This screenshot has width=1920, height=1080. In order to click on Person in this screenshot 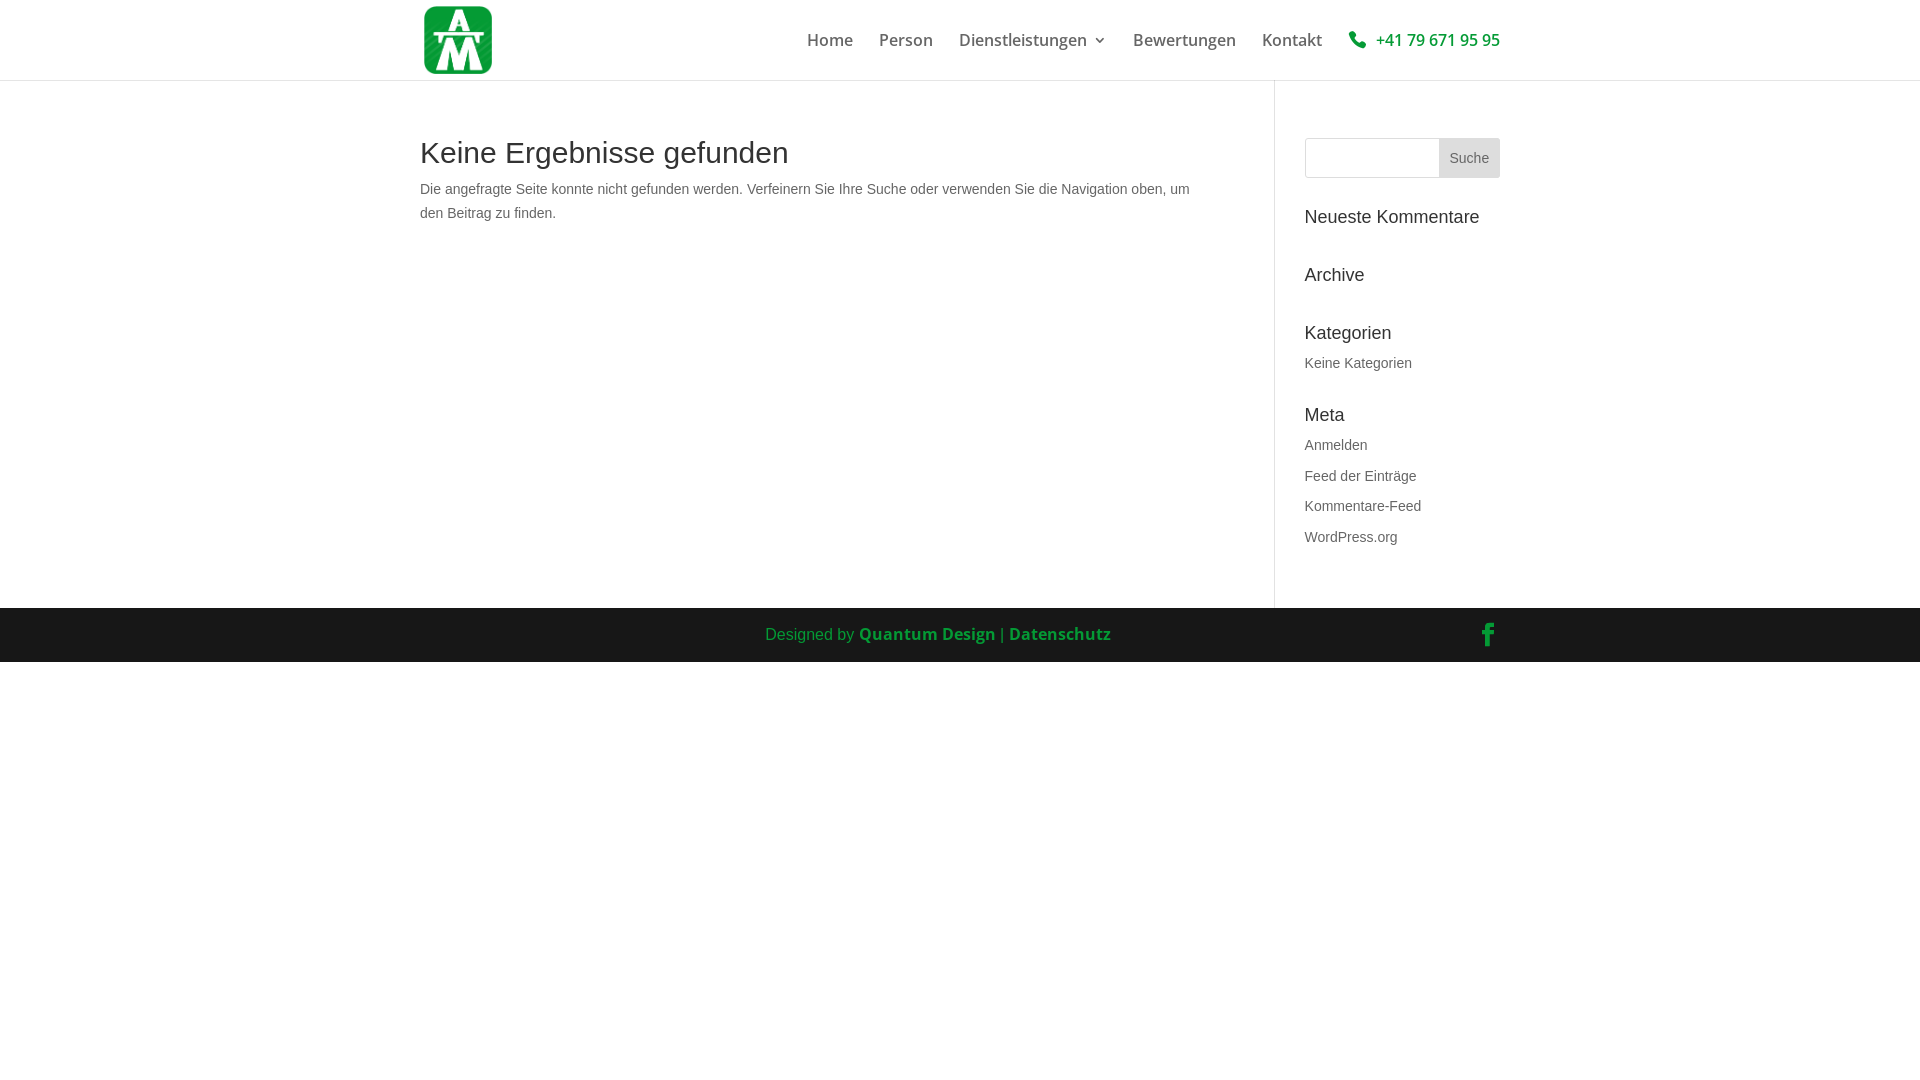, I will do `click(906, 56)`.